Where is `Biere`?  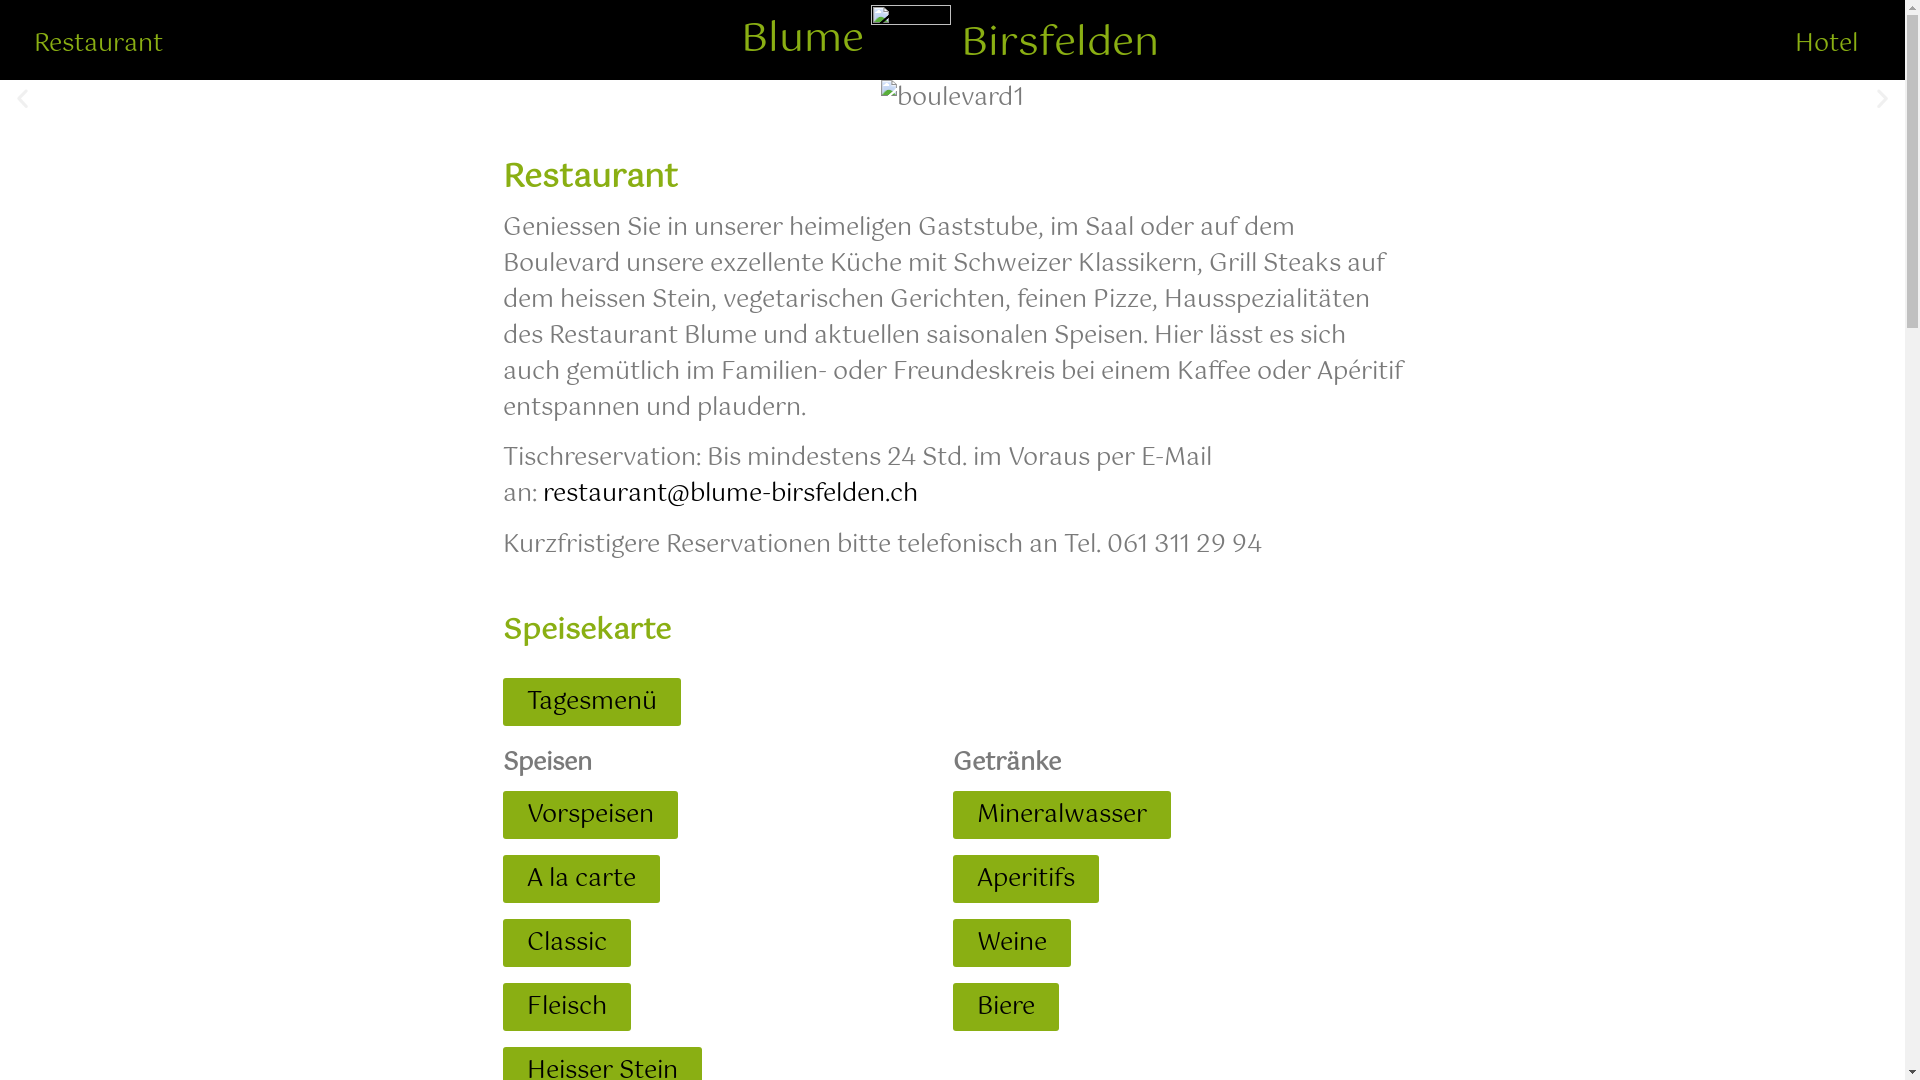 Biere is located at coordinates (1005, 1007).